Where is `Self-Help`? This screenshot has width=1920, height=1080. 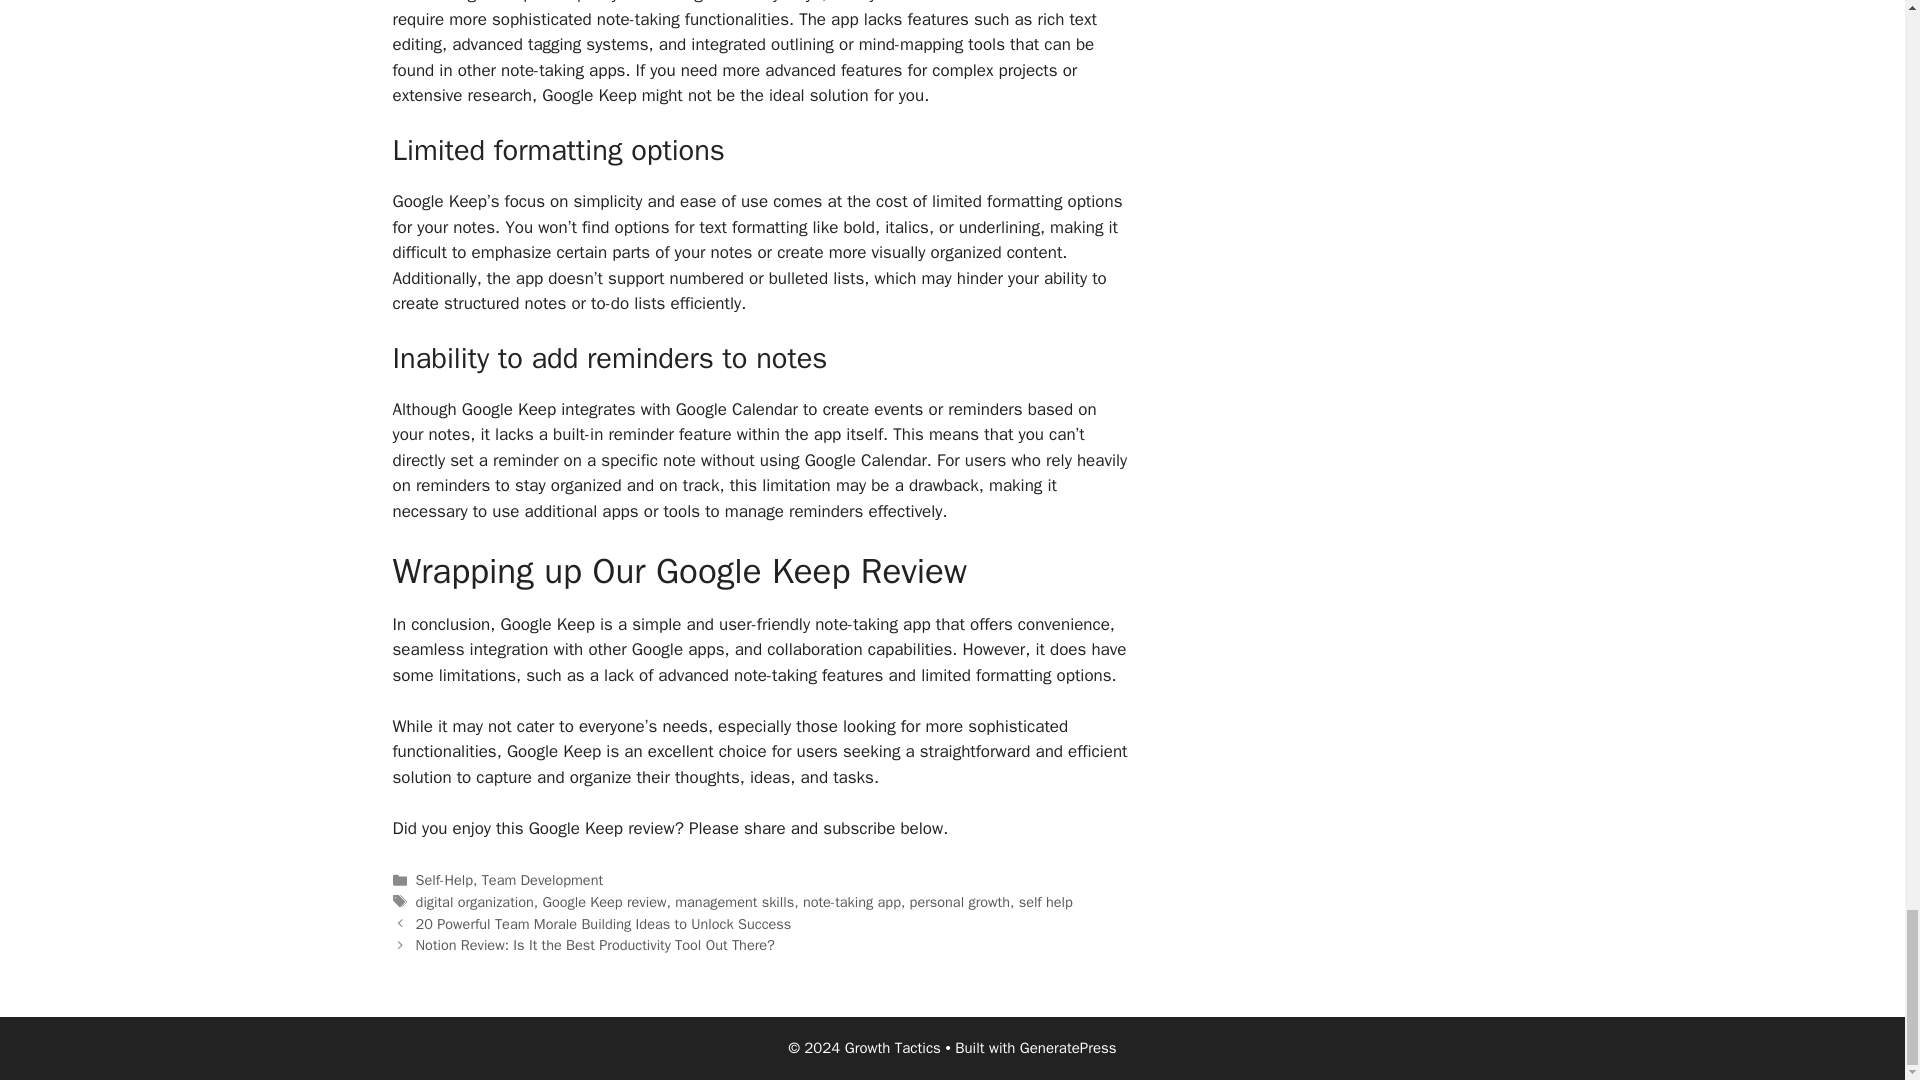 Self-Help is located at coordinates (444, 879).